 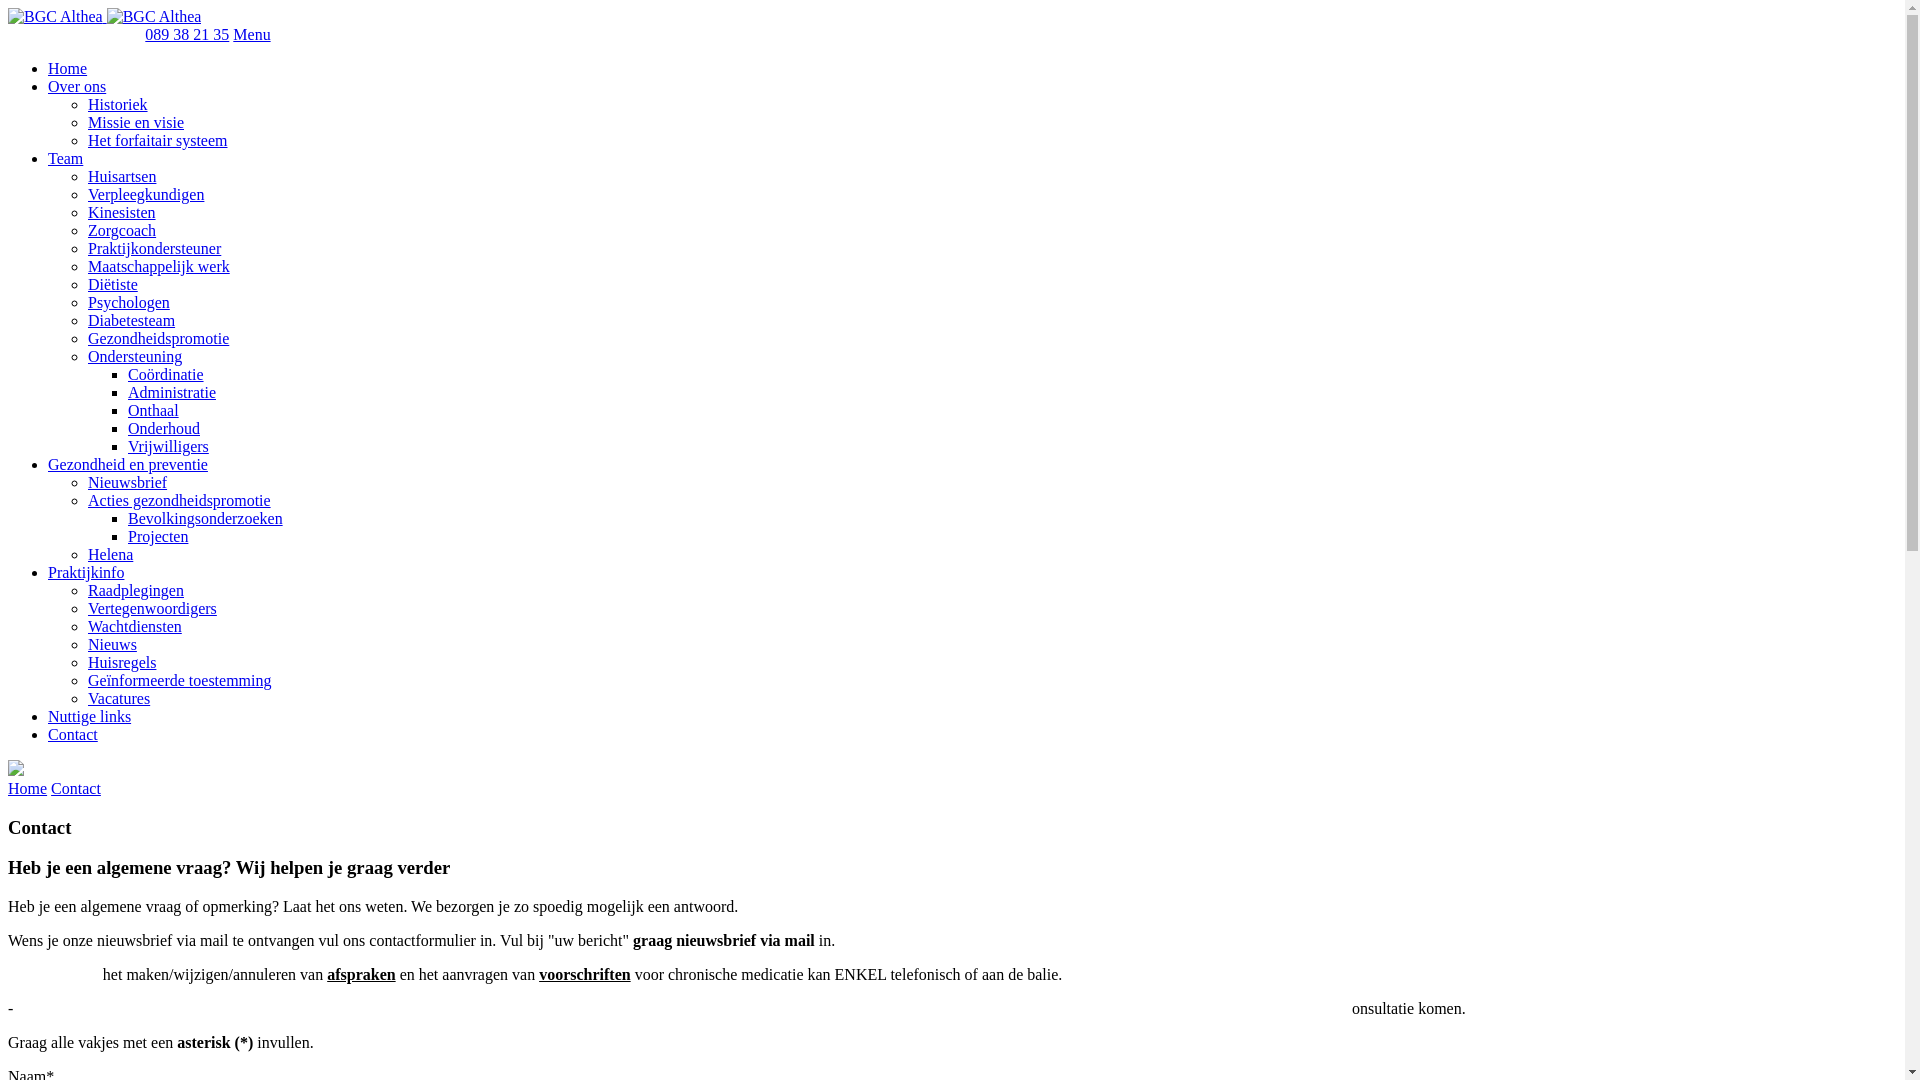 I want to click on Diabetesteam, so click(x=132, y=320).